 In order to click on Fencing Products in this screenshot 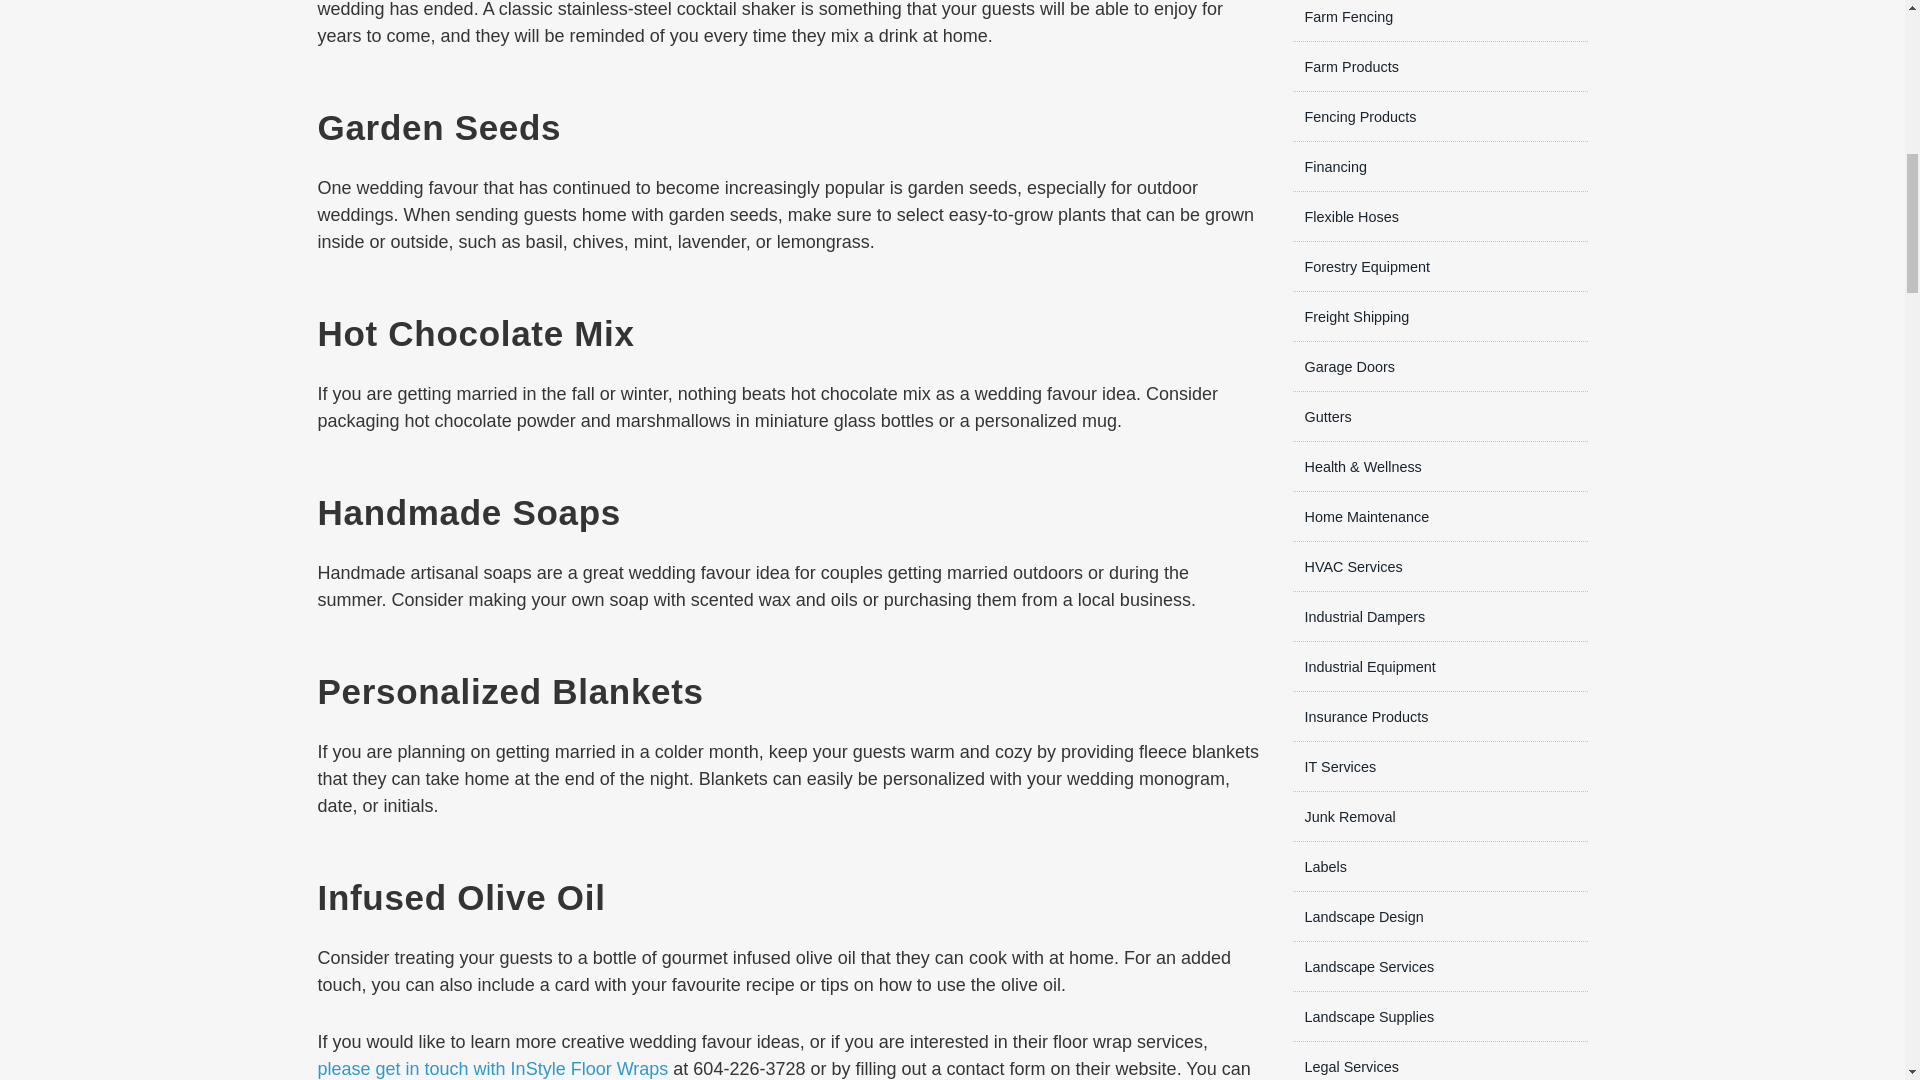, I will do `click(1354, 117)`.